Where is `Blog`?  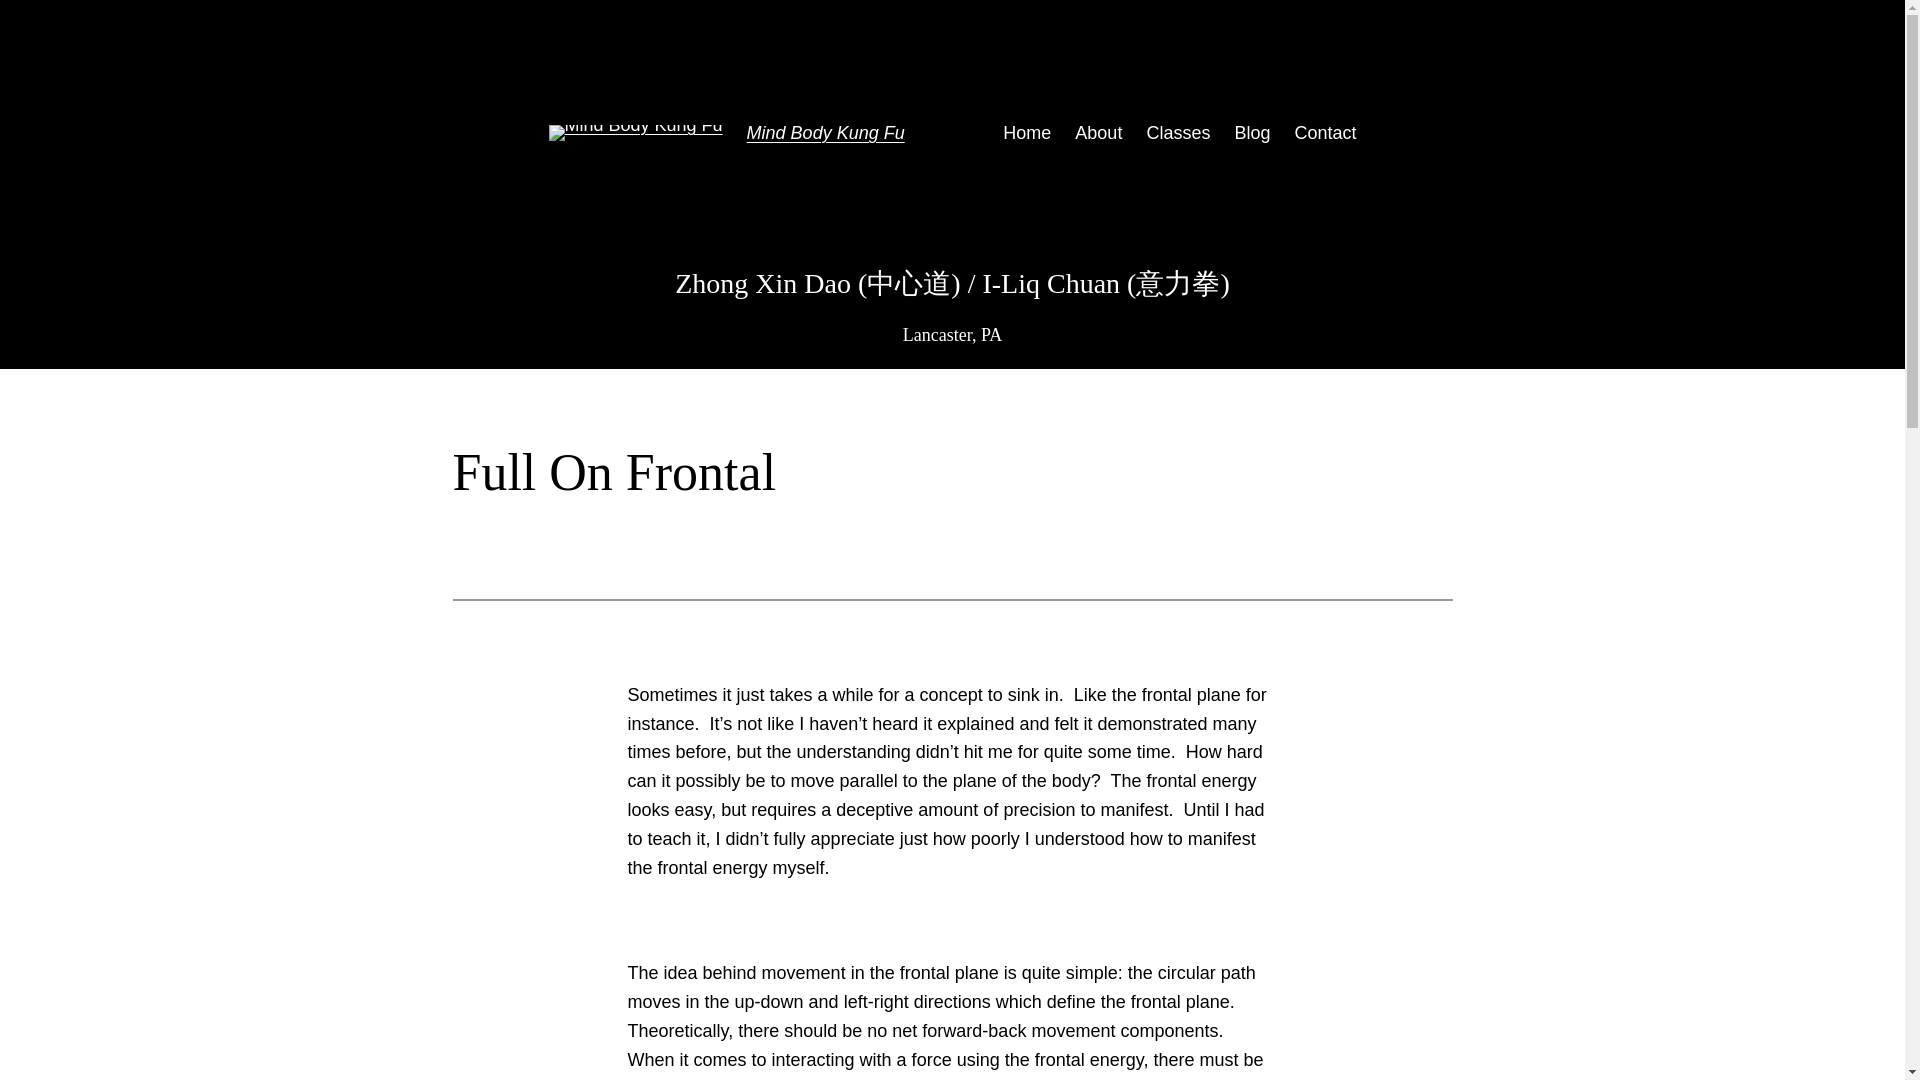 Blog is located at coordinates (1252, 132).